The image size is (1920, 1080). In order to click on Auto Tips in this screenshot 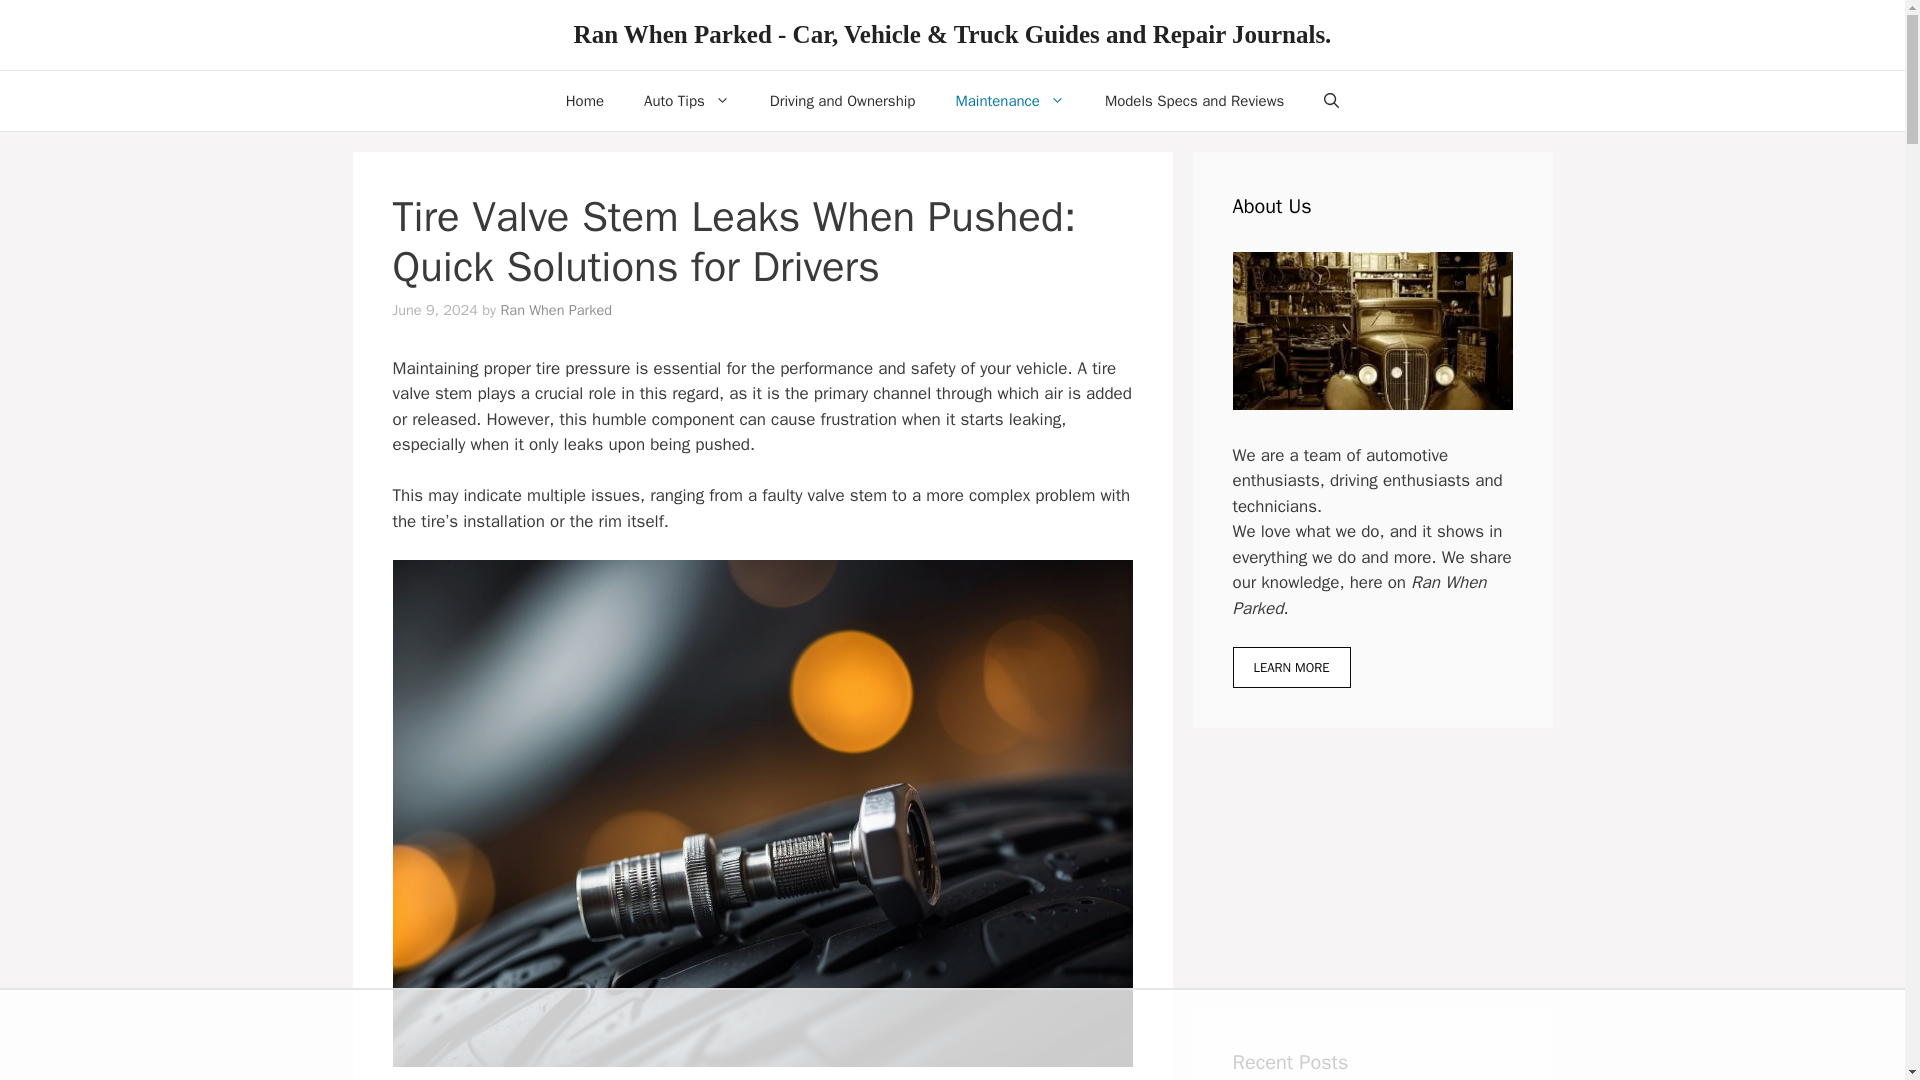, I will do `click(687, 100)`.